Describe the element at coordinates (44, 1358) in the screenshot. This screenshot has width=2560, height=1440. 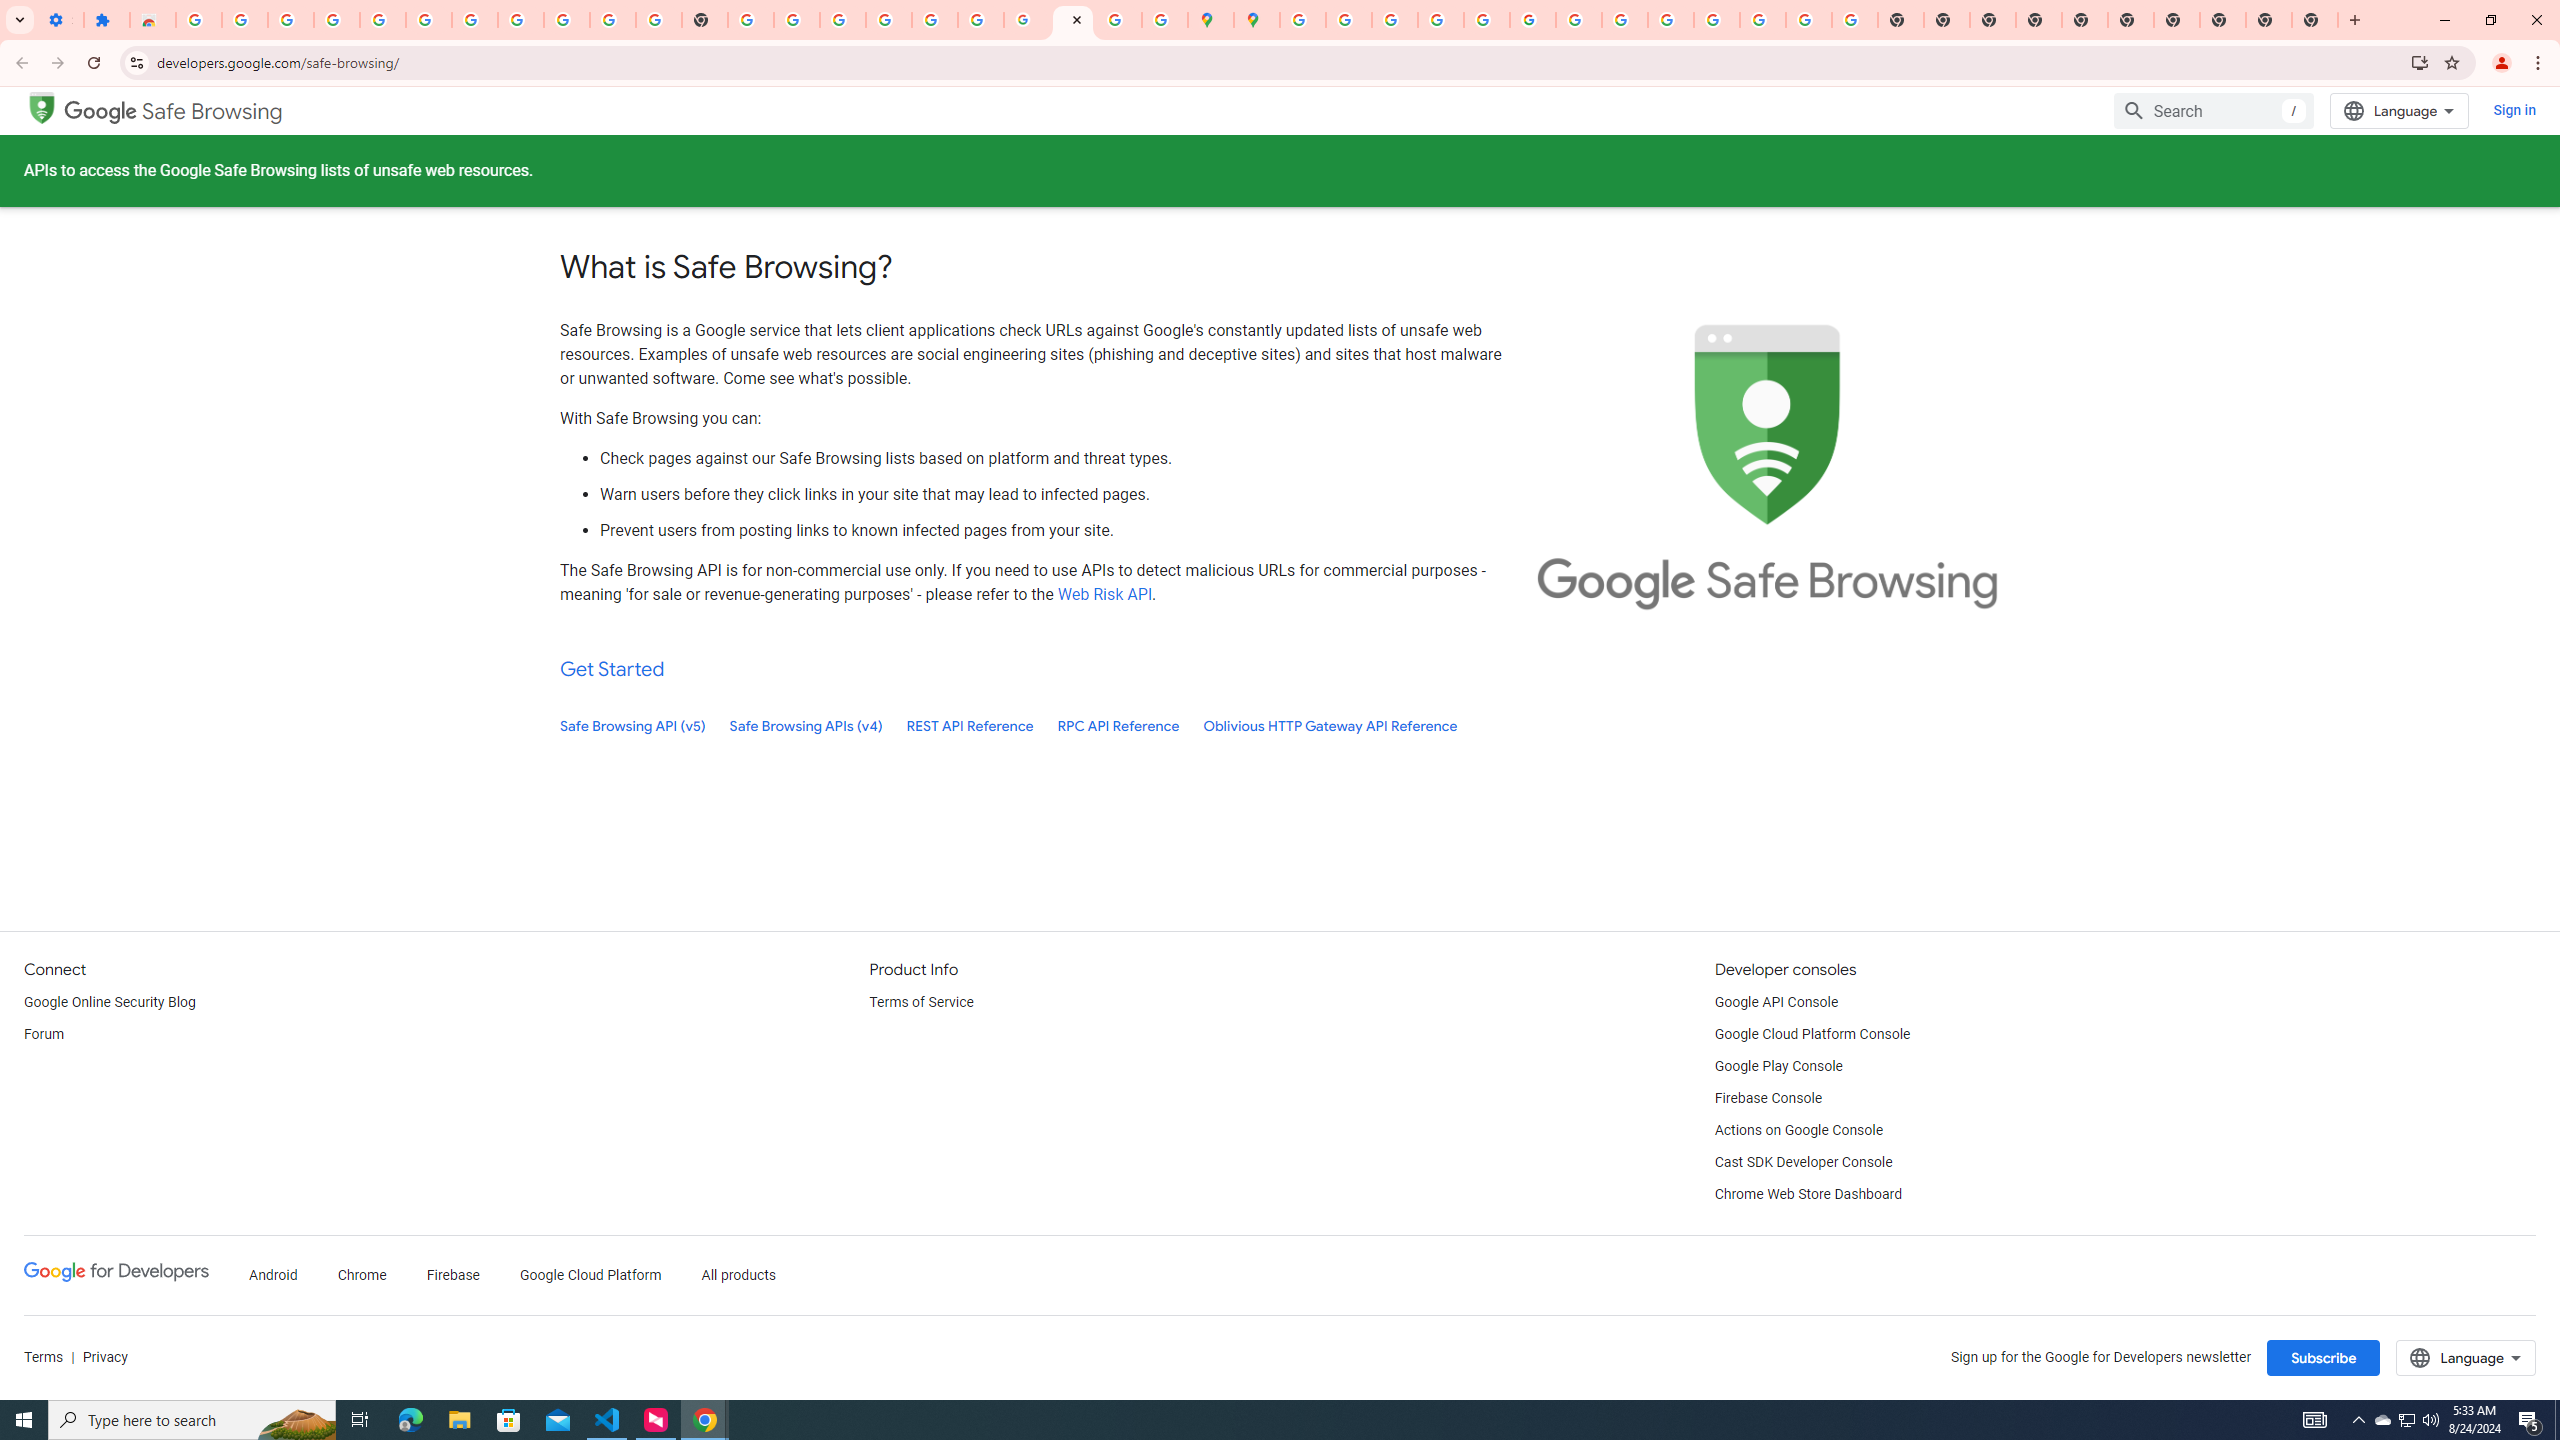
I see `Terms` at that location.